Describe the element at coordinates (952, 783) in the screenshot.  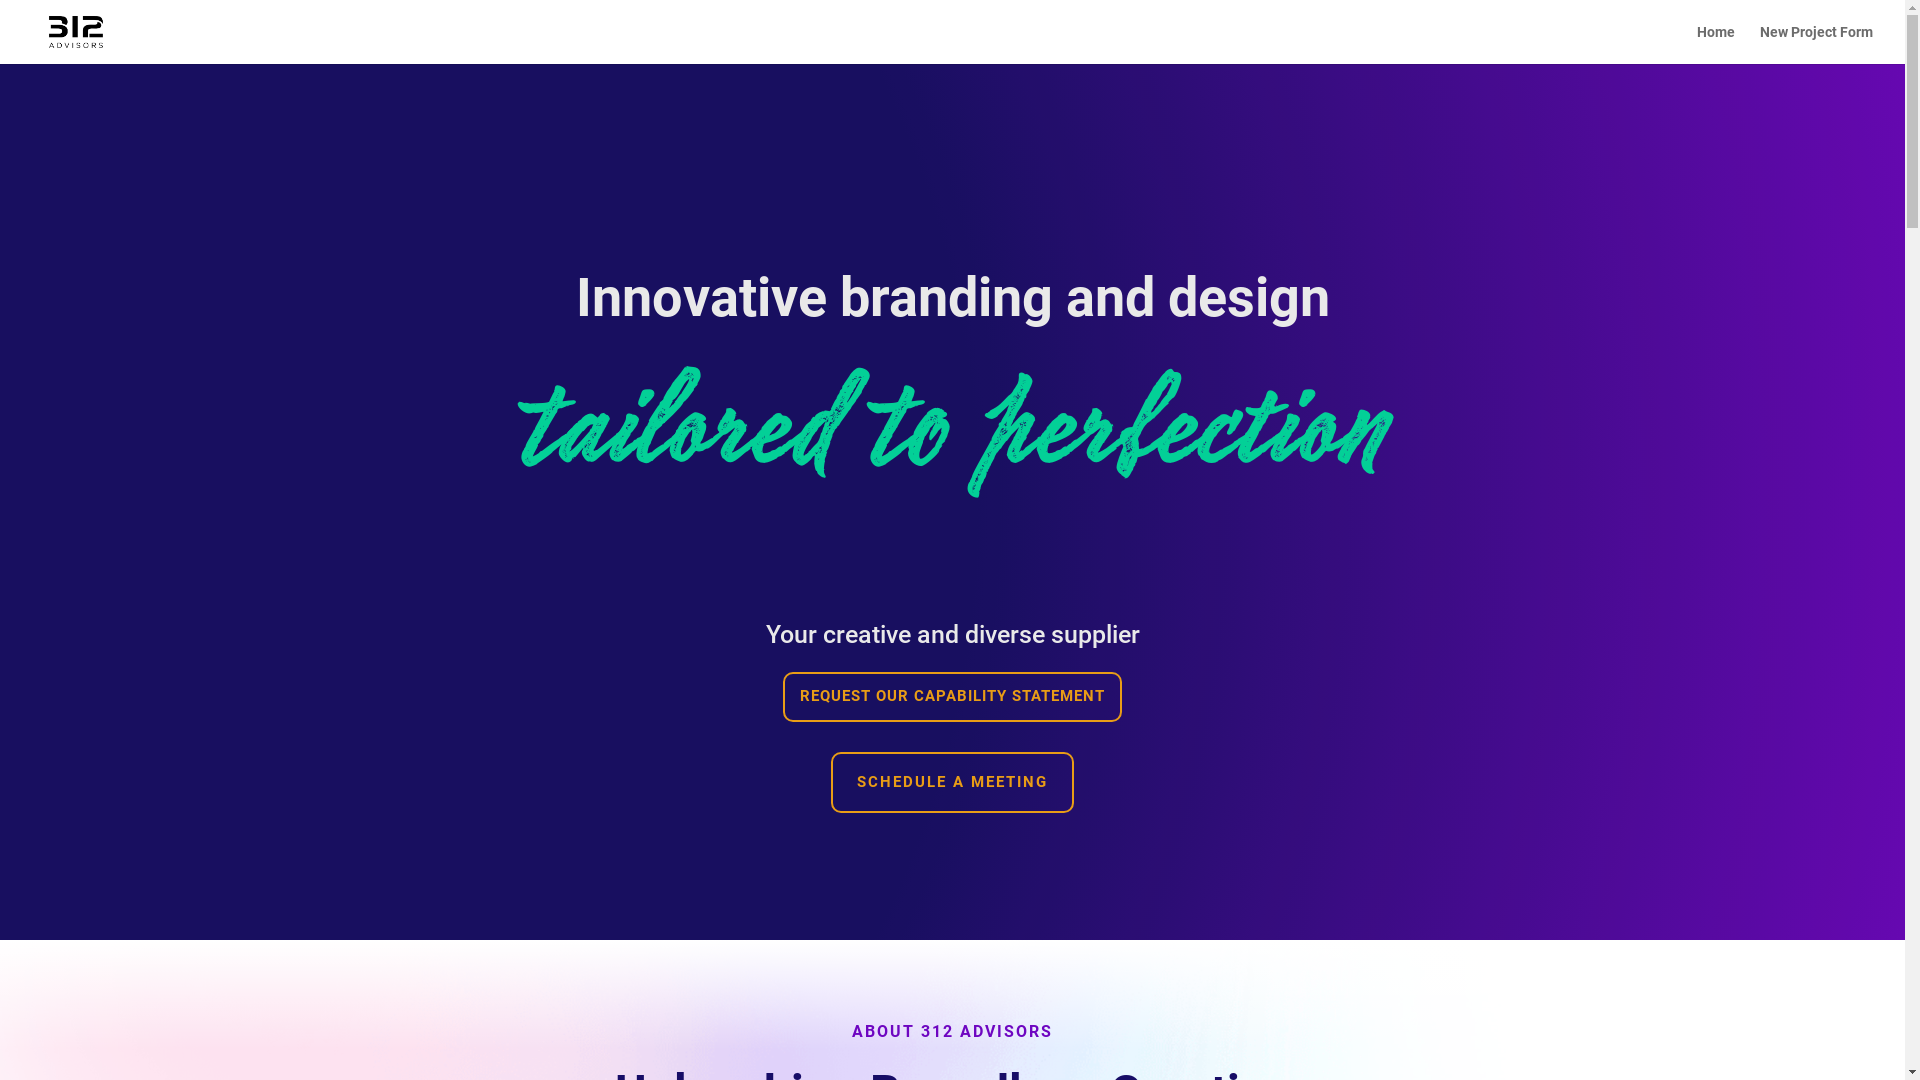
I see `SCHEDULE A MEETING` at that location.